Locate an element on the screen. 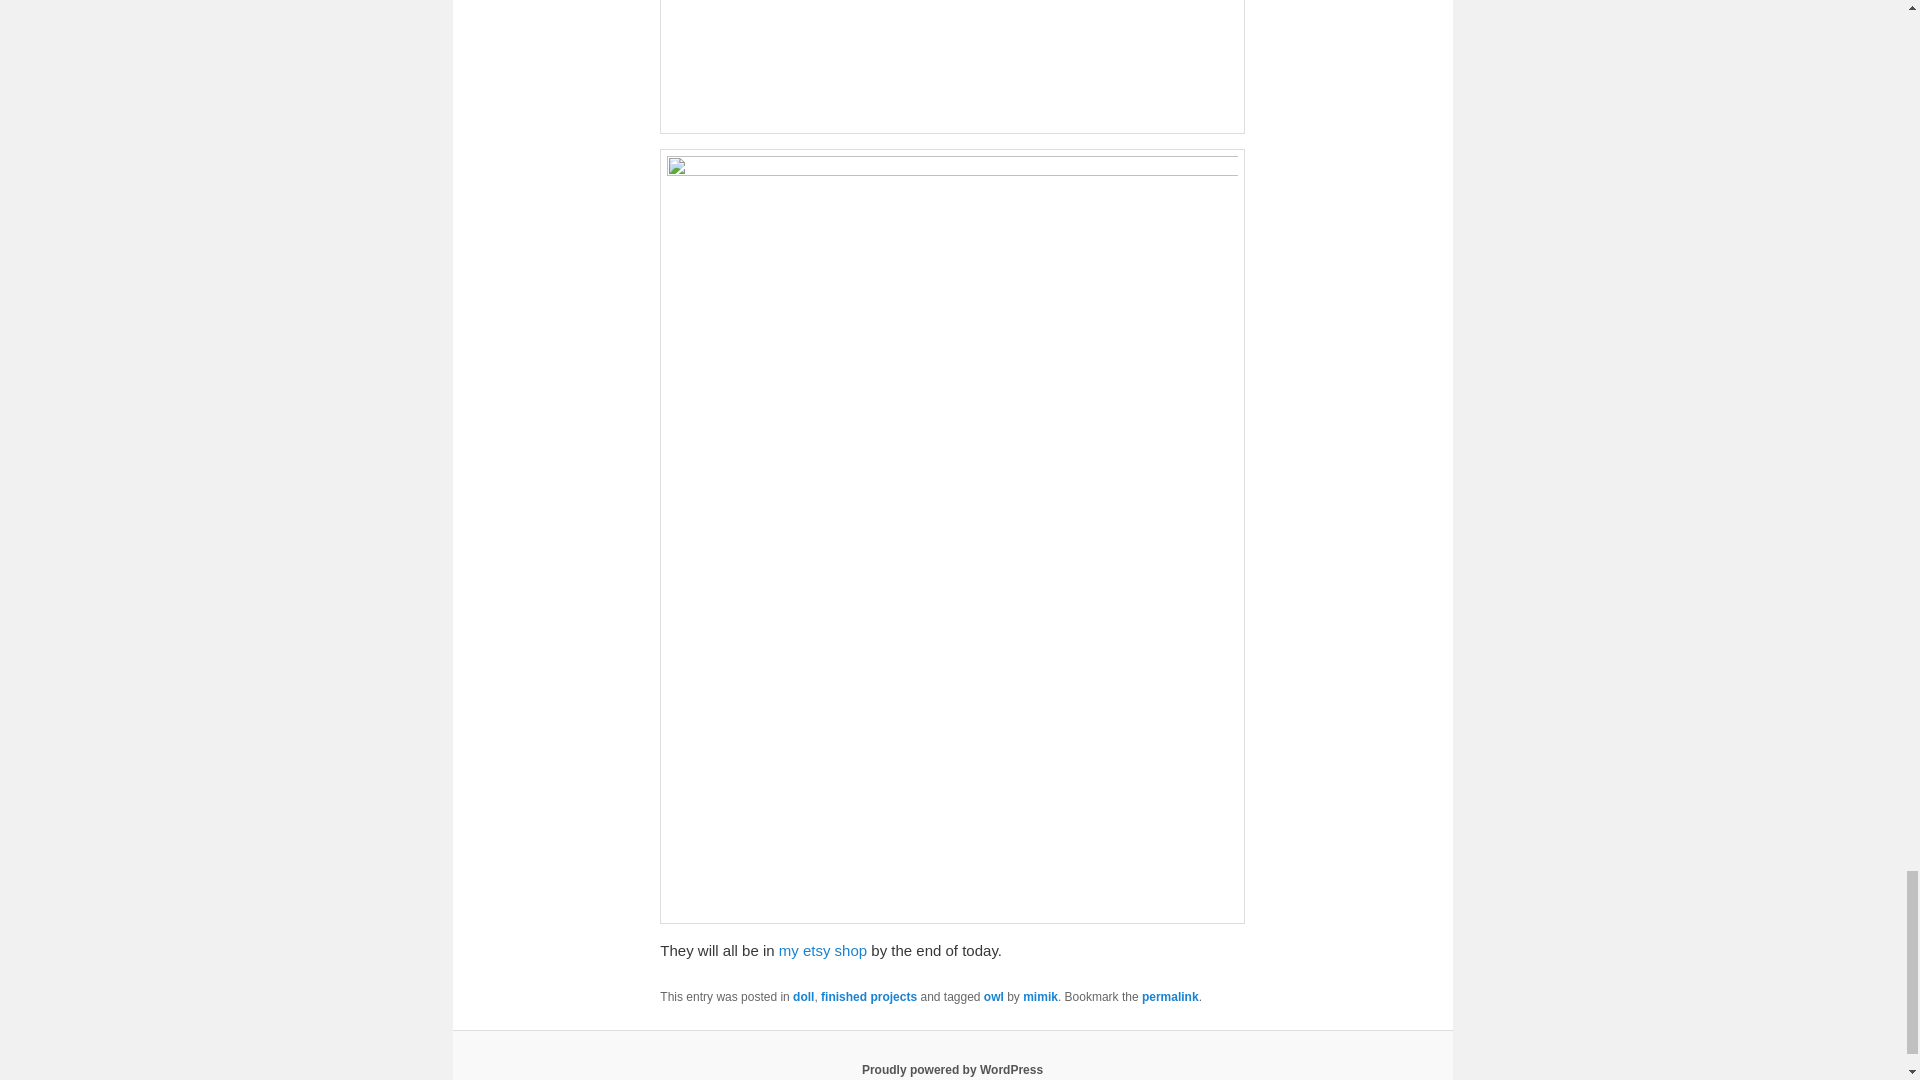  Permalink to Black Owl, White Owls is located at coordinates (1170, 997).